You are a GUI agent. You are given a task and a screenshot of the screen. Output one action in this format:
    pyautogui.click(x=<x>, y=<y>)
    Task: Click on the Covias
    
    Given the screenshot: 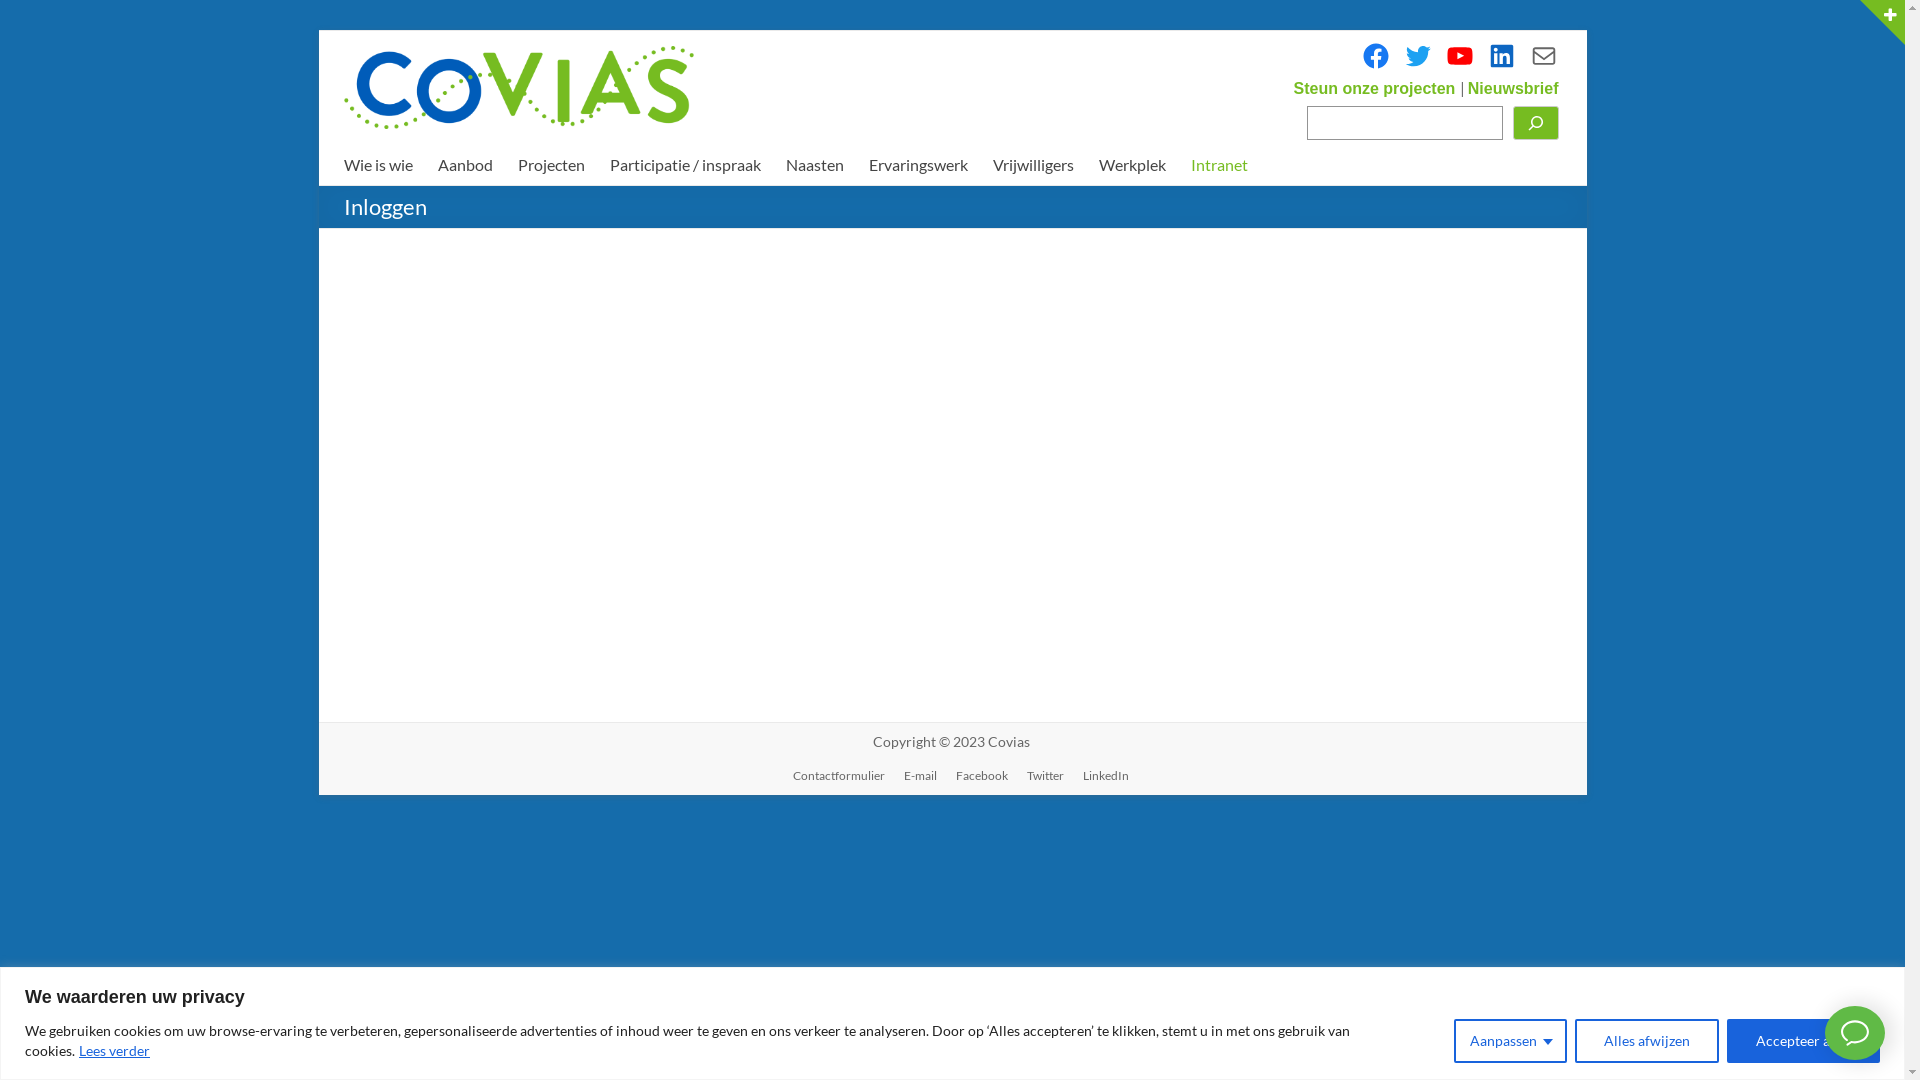 What is the action you would take?
    pyautogui.click(x=1008, y=742)
    